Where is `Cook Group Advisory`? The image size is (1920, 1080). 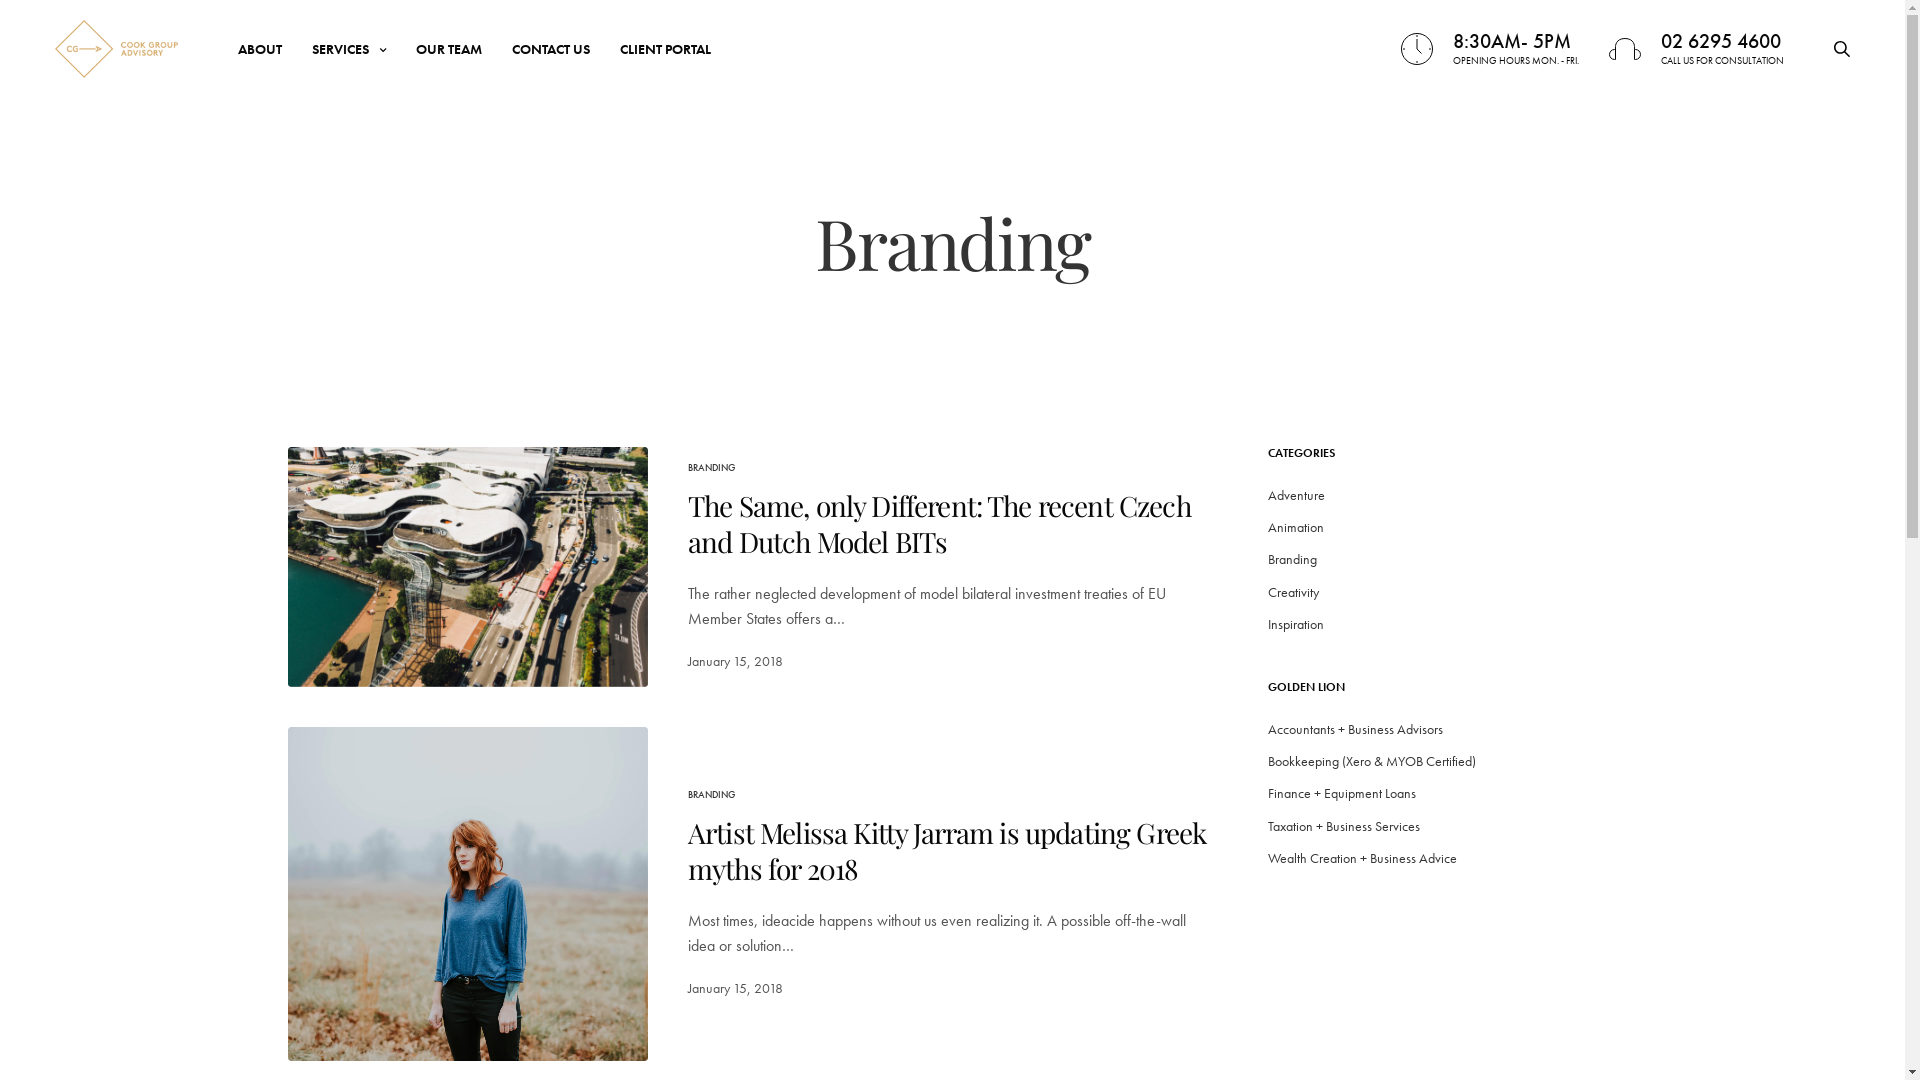
Cook Group Advisory is located at coordinates (116, 48).